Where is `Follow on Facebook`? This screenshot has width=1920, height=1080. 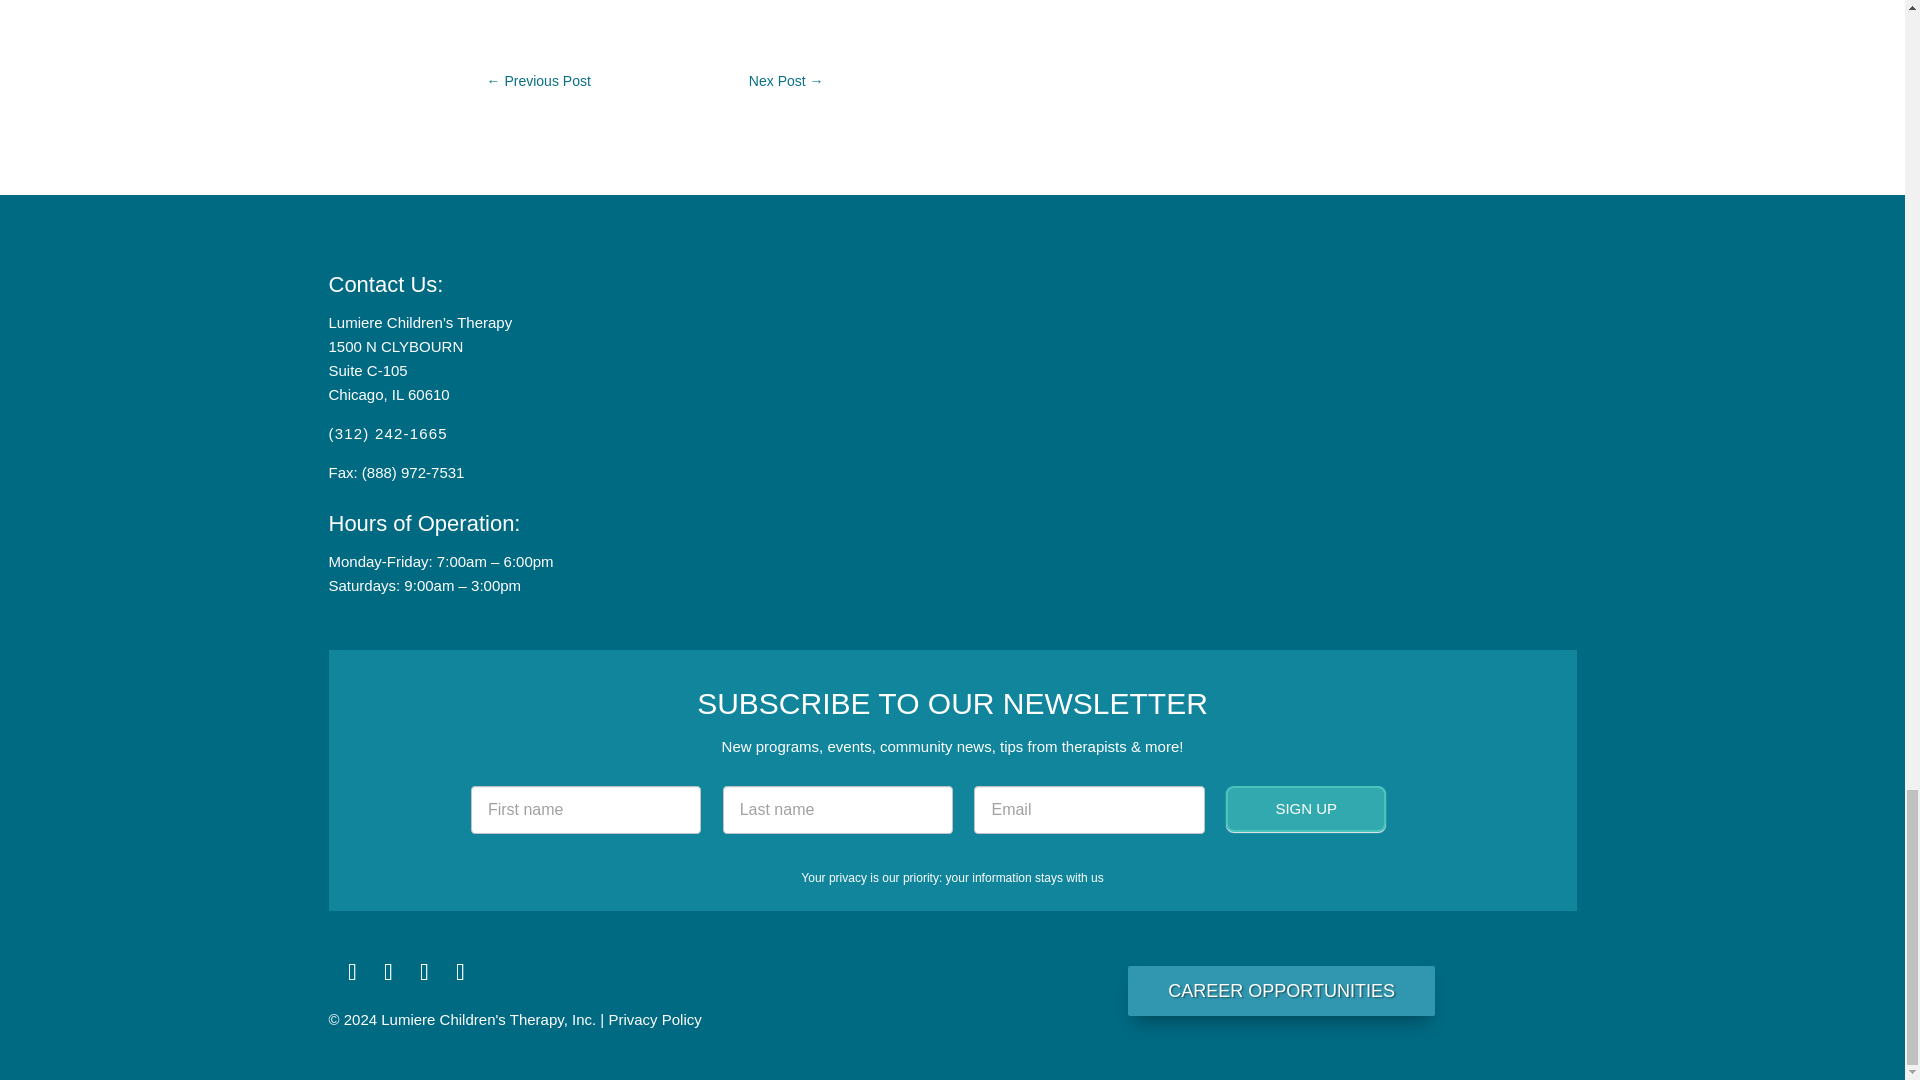 Follow on Facebook is located at coordinates (352, 972).